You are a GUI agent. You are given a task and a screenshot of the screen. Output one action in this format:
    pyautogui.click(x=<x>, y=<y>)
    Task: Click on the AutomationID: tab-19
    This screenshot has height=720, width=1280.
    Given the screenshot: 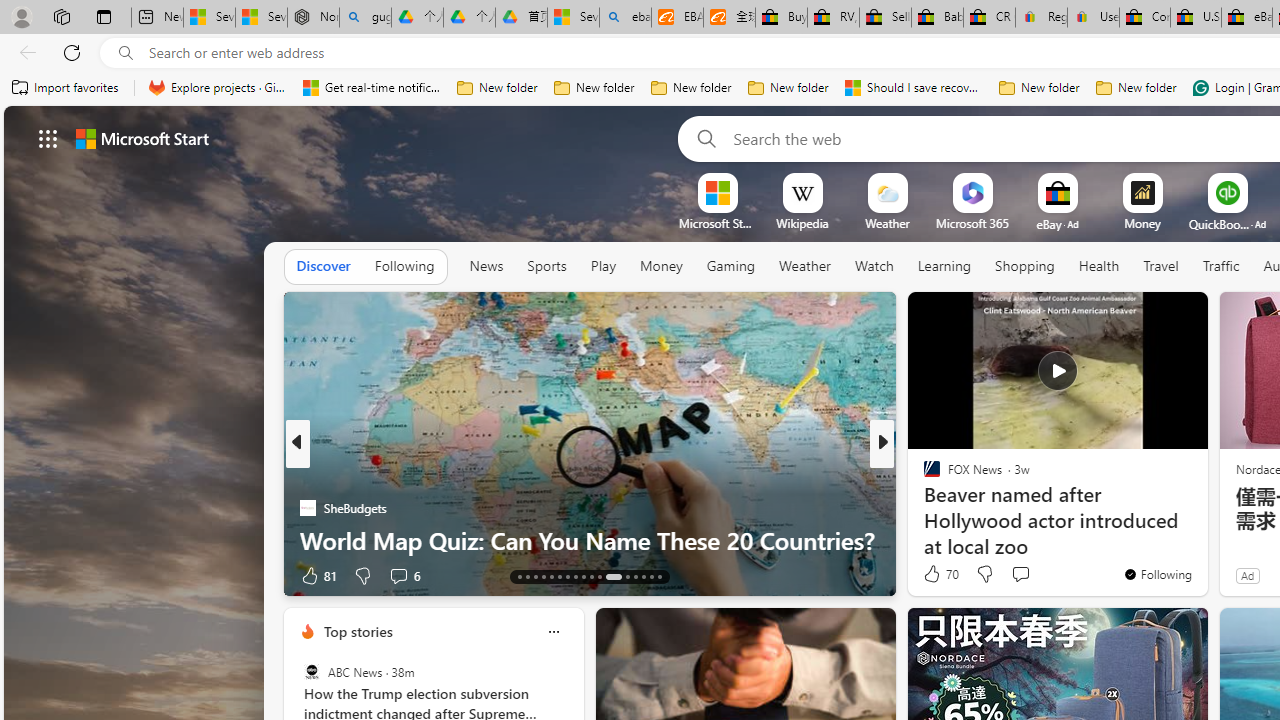 What is the action you would take?
    pyautogui.click(x=568, y=576)
    